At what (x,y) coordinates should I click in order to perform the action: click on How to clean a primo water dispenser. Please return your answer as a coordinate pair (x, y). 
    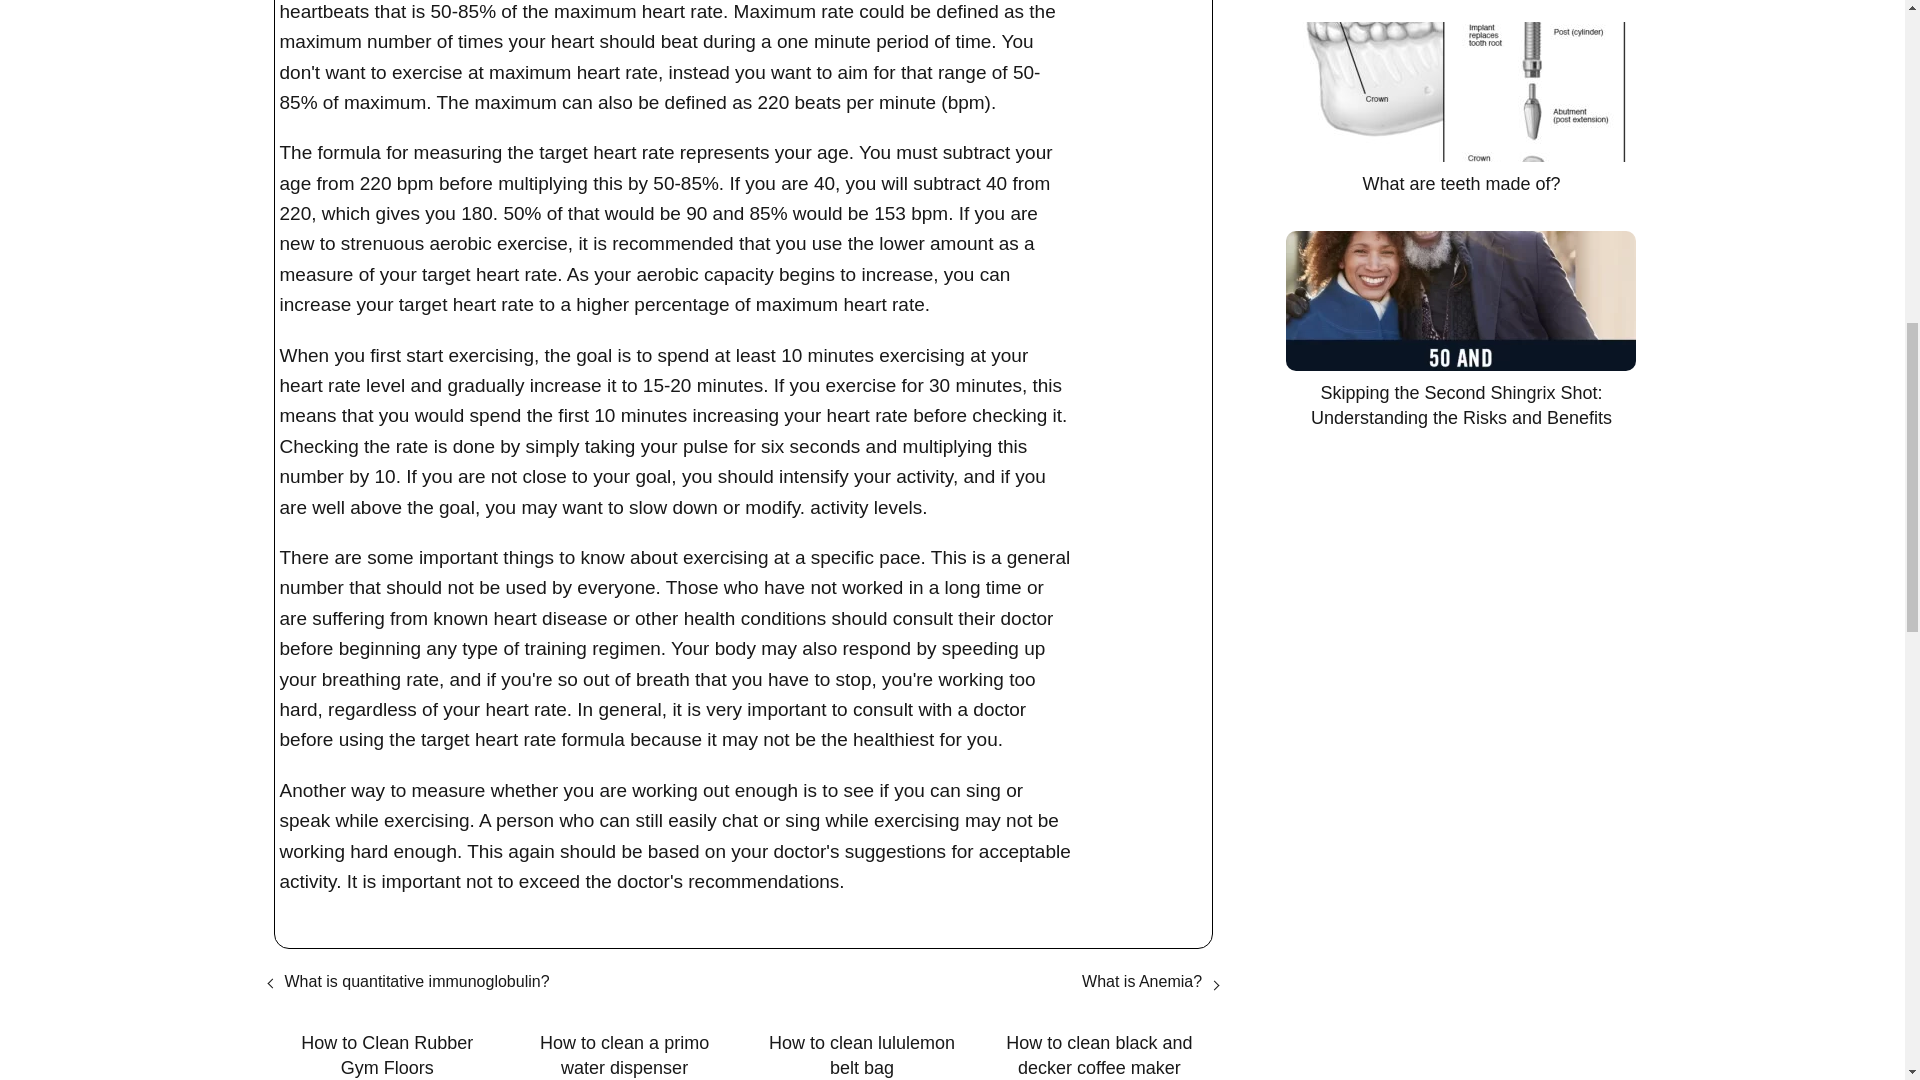
    Looking at the image, I should click on (624, 1056).